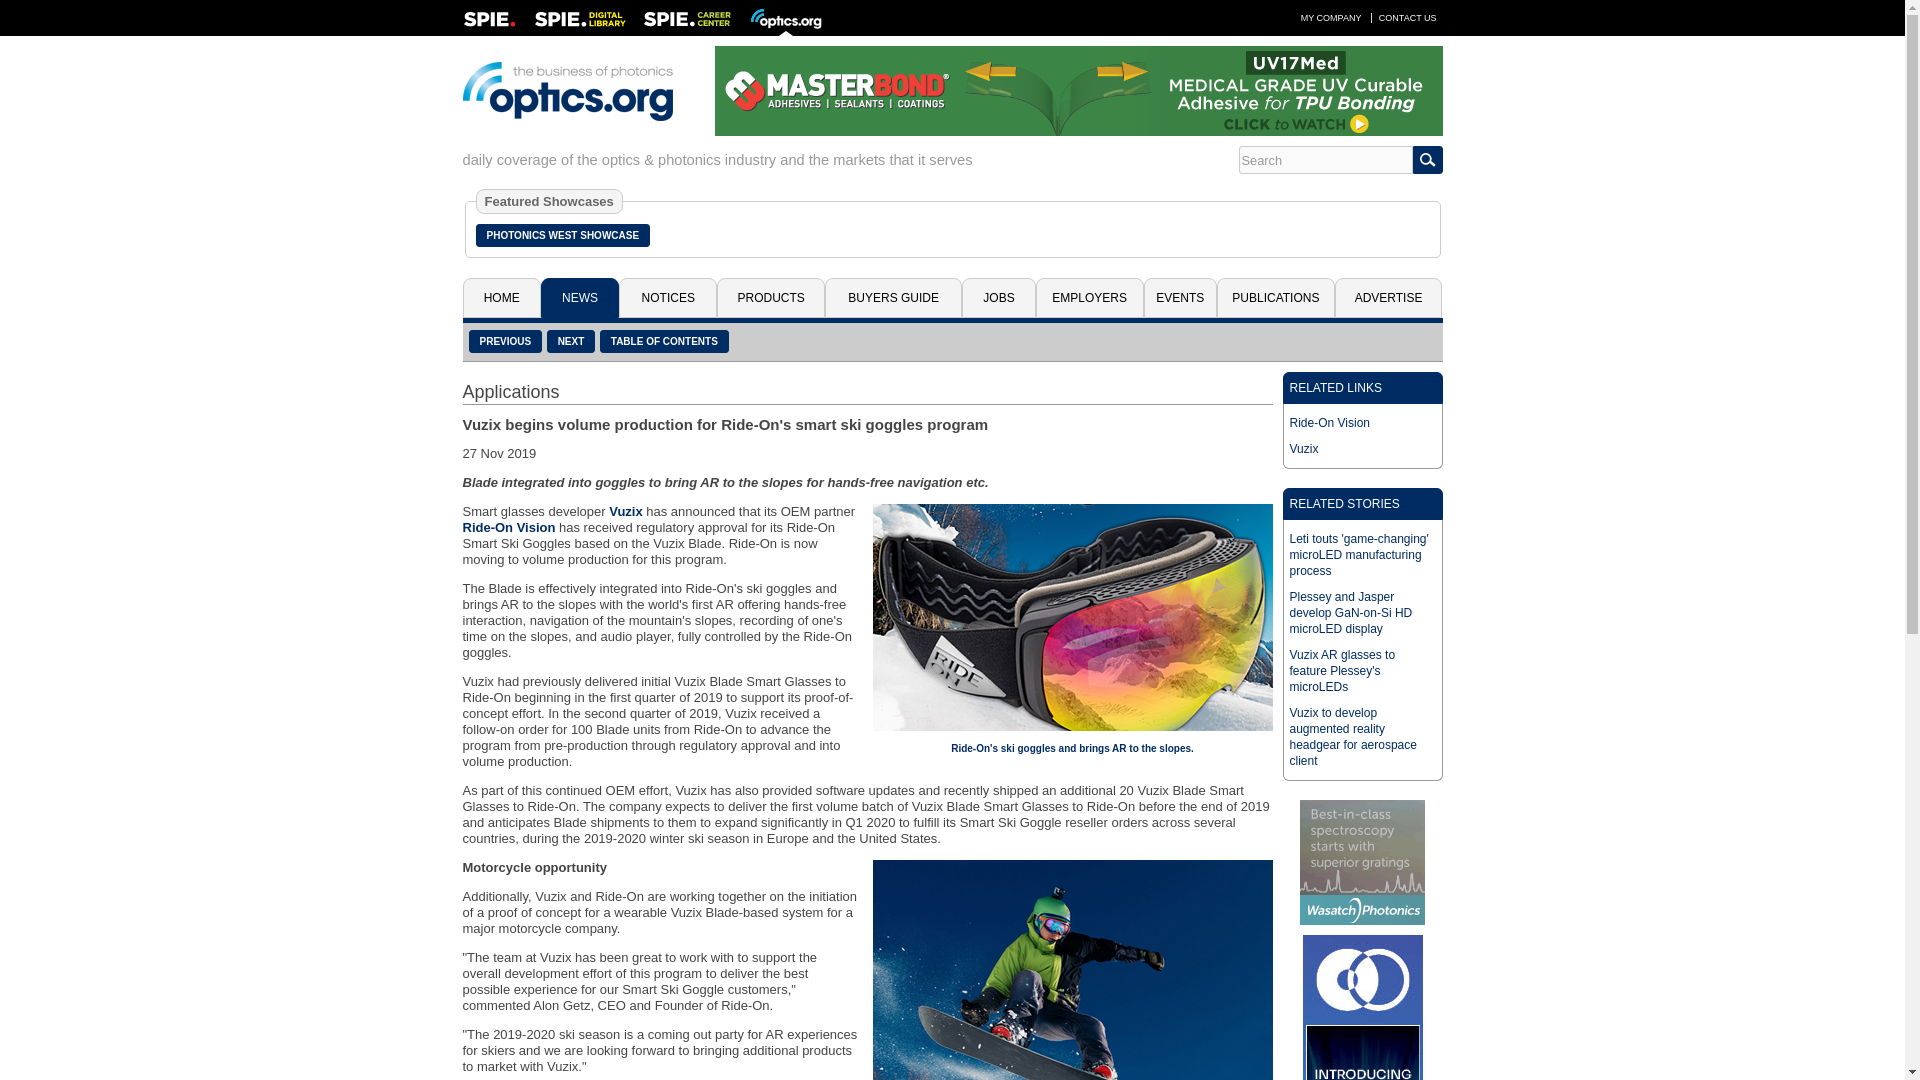 The width and height of the screenshot is (1920, 1080). What do you see at coordinates (998, 297) in the screenshot?
I see `JOBS` at bounding box center [998, 297].